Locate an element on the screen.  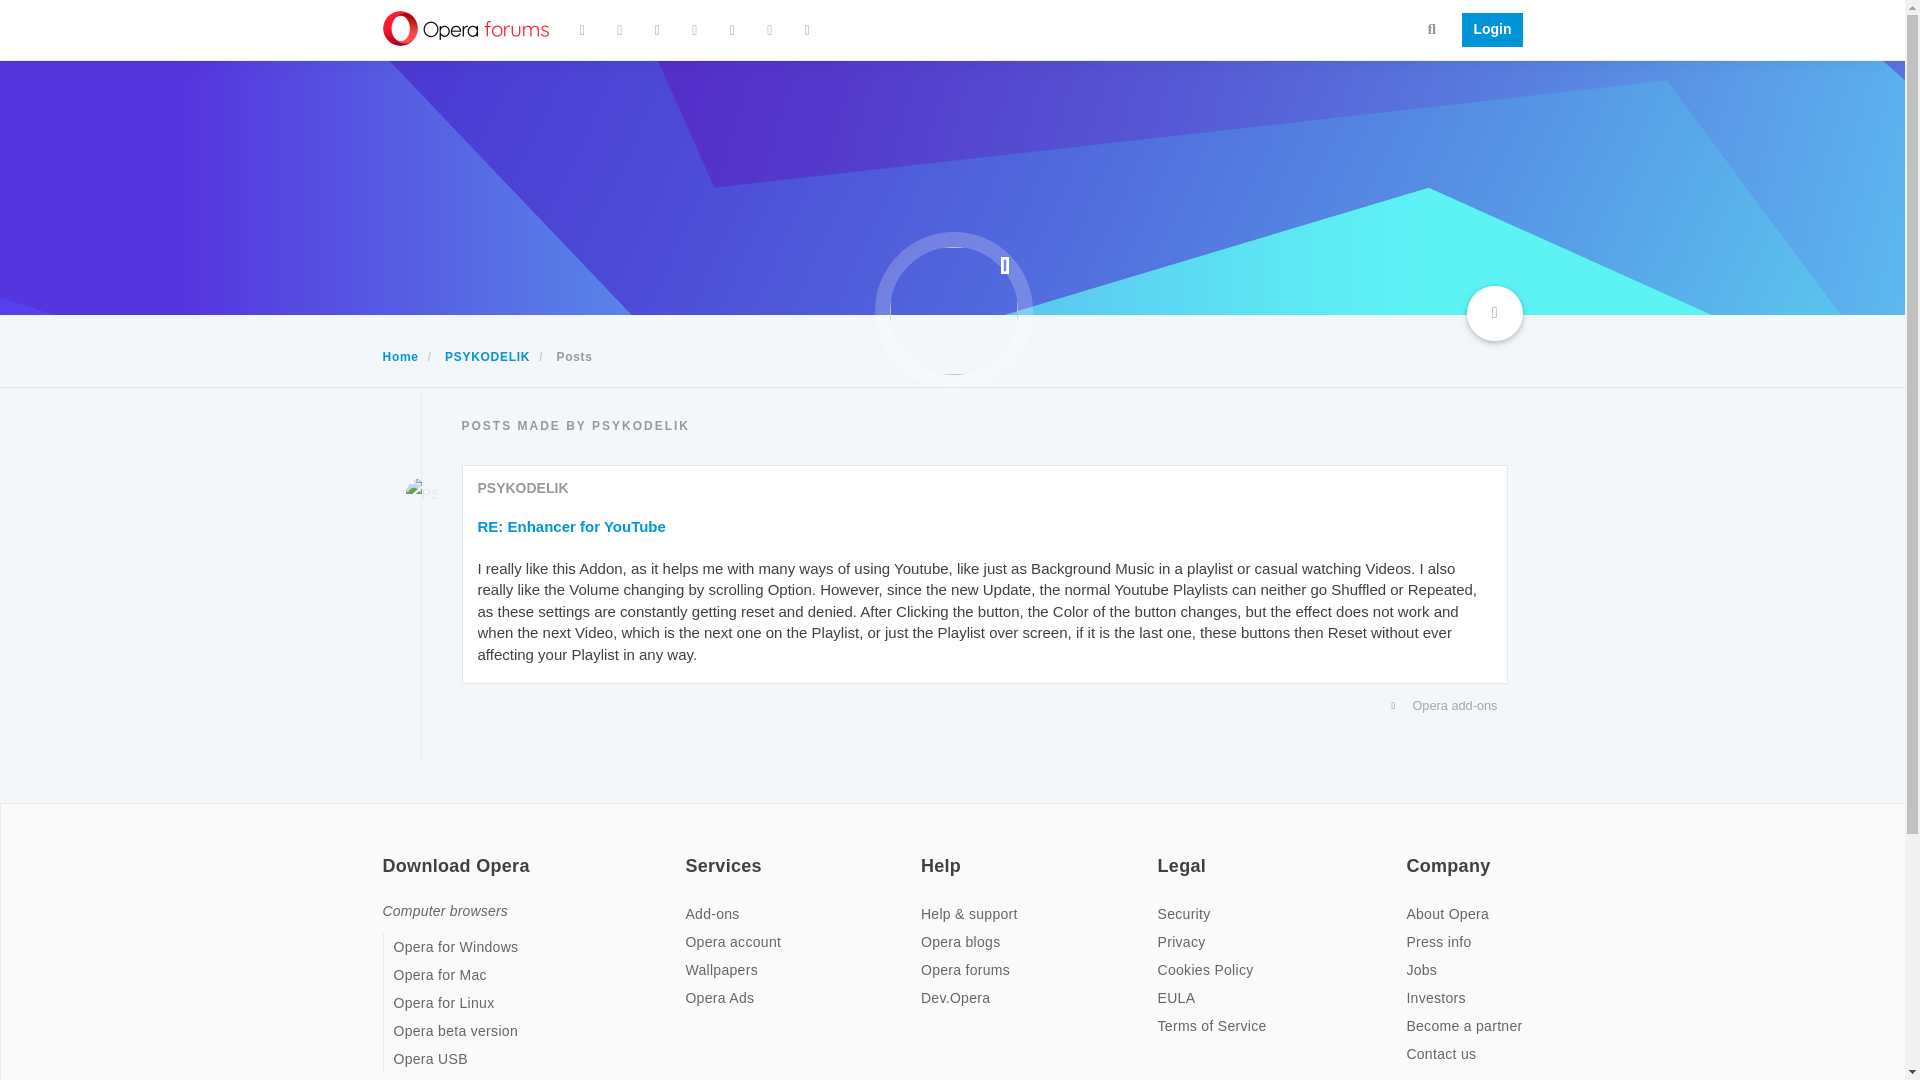
Search is located at coordinates (1432, 28).